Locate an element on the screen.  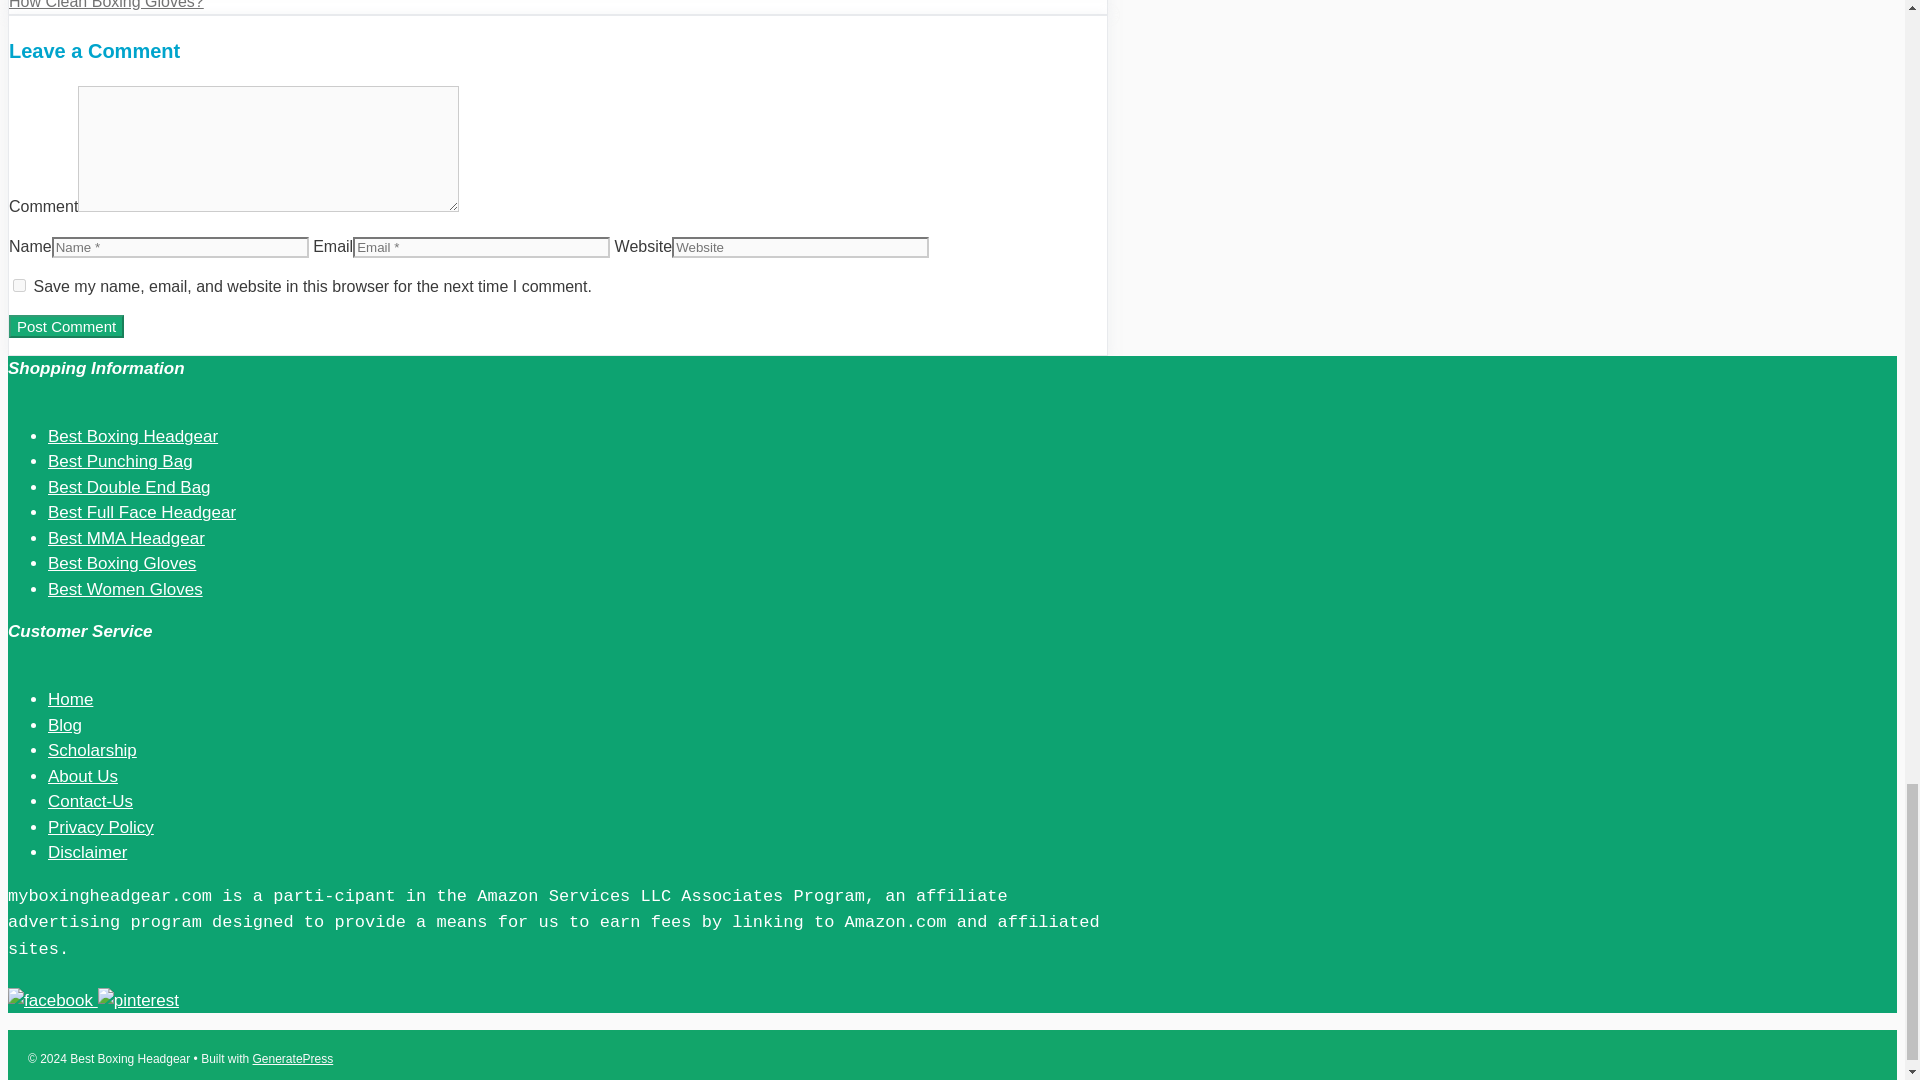
Best Boxing Gloves is located at coordinates (122, 564).